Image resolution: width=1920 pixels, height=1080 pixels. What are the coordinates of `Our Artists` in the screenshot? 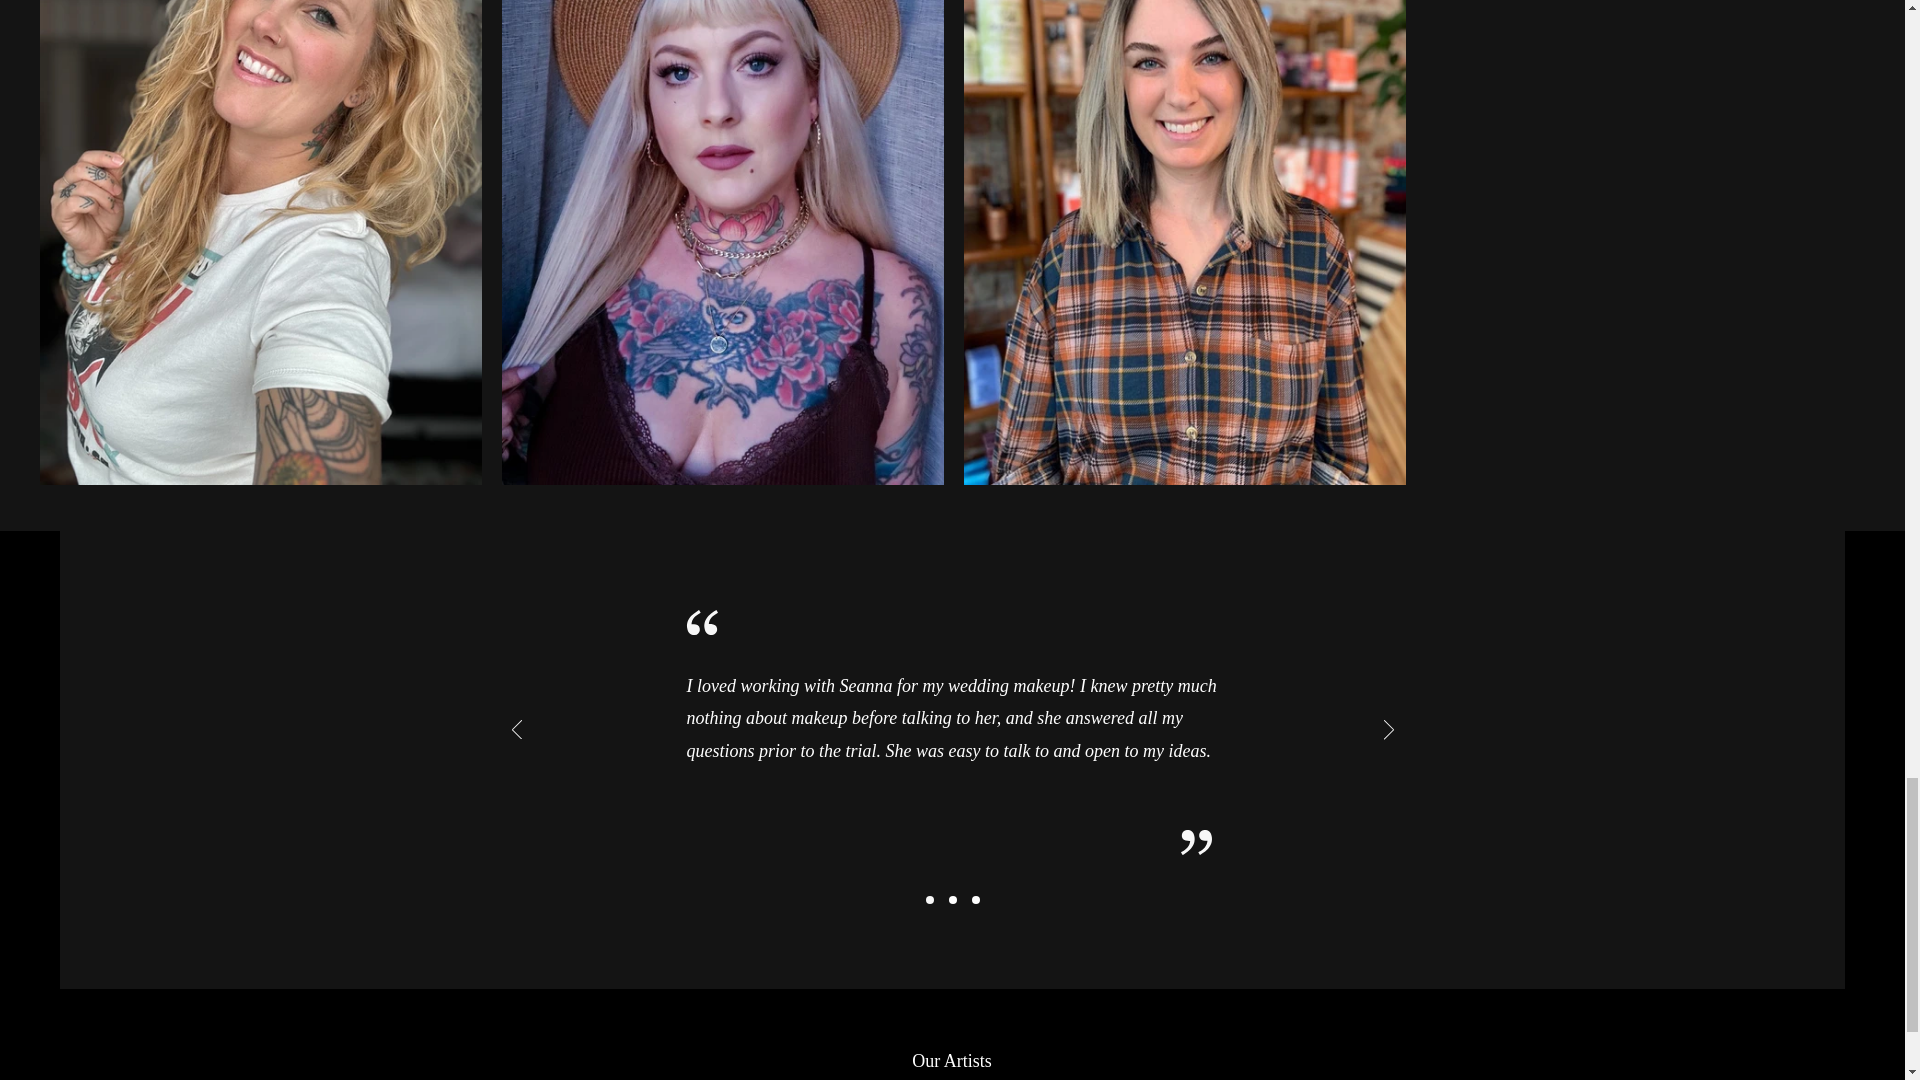 It's located at (951, 1060).